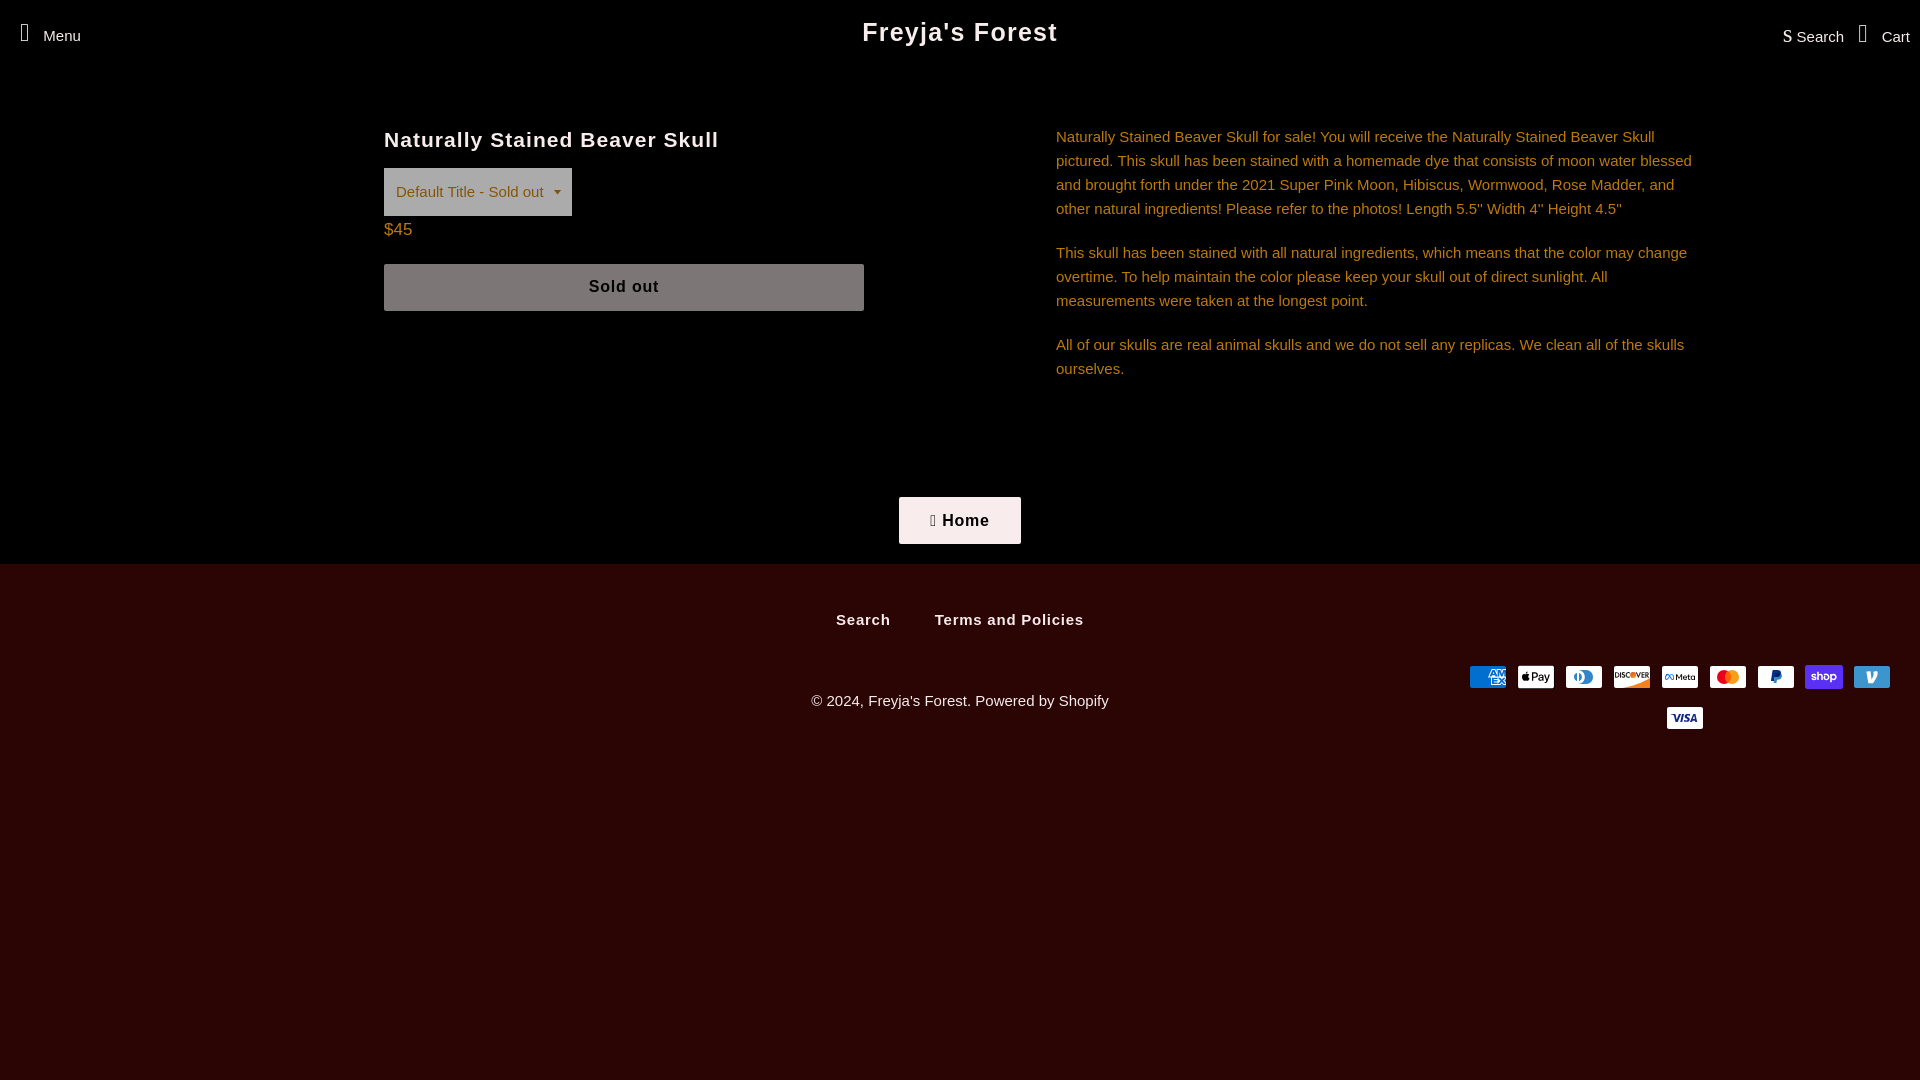 This screenshot has height=1080, width=1920. Describe the element at coordinates (1632, 677) in the screenshot. I see `Discover` at that location.